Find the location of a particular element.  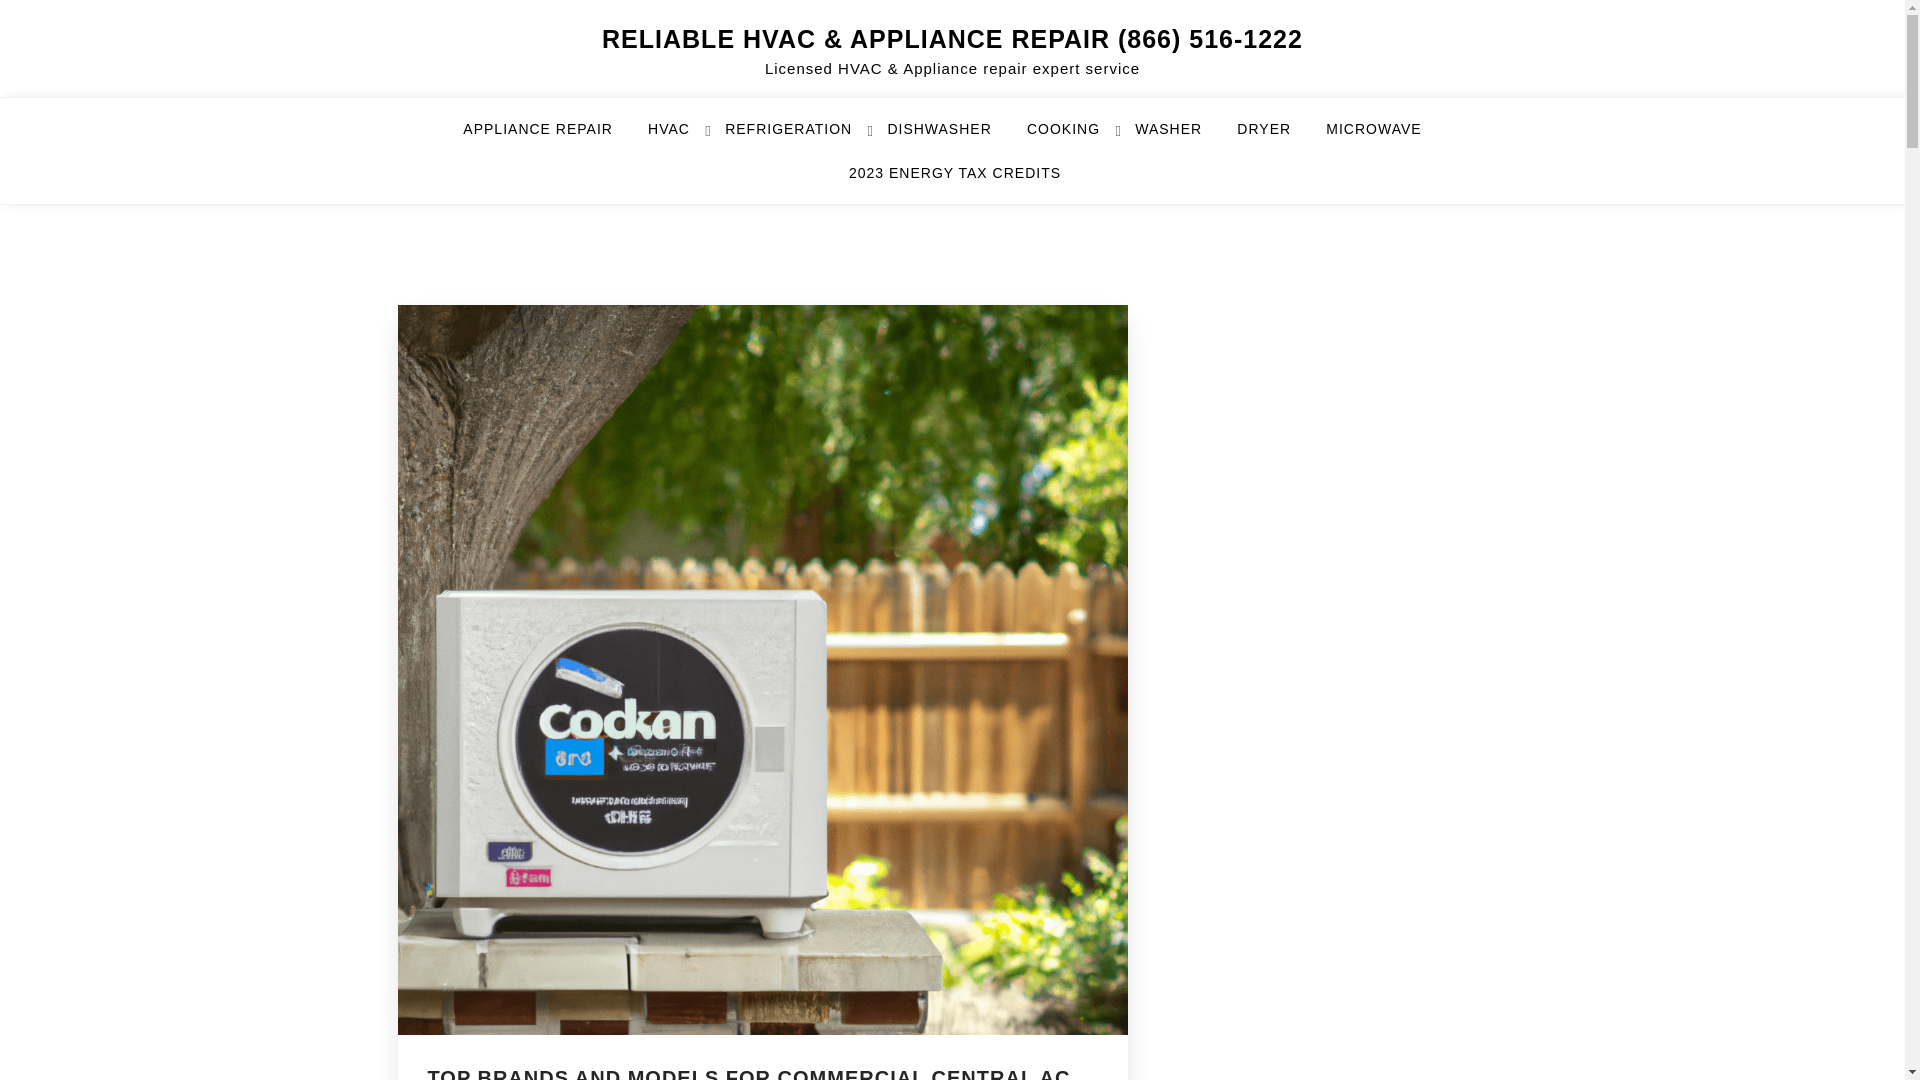

DRYER is located at coordinates (1276, 137).